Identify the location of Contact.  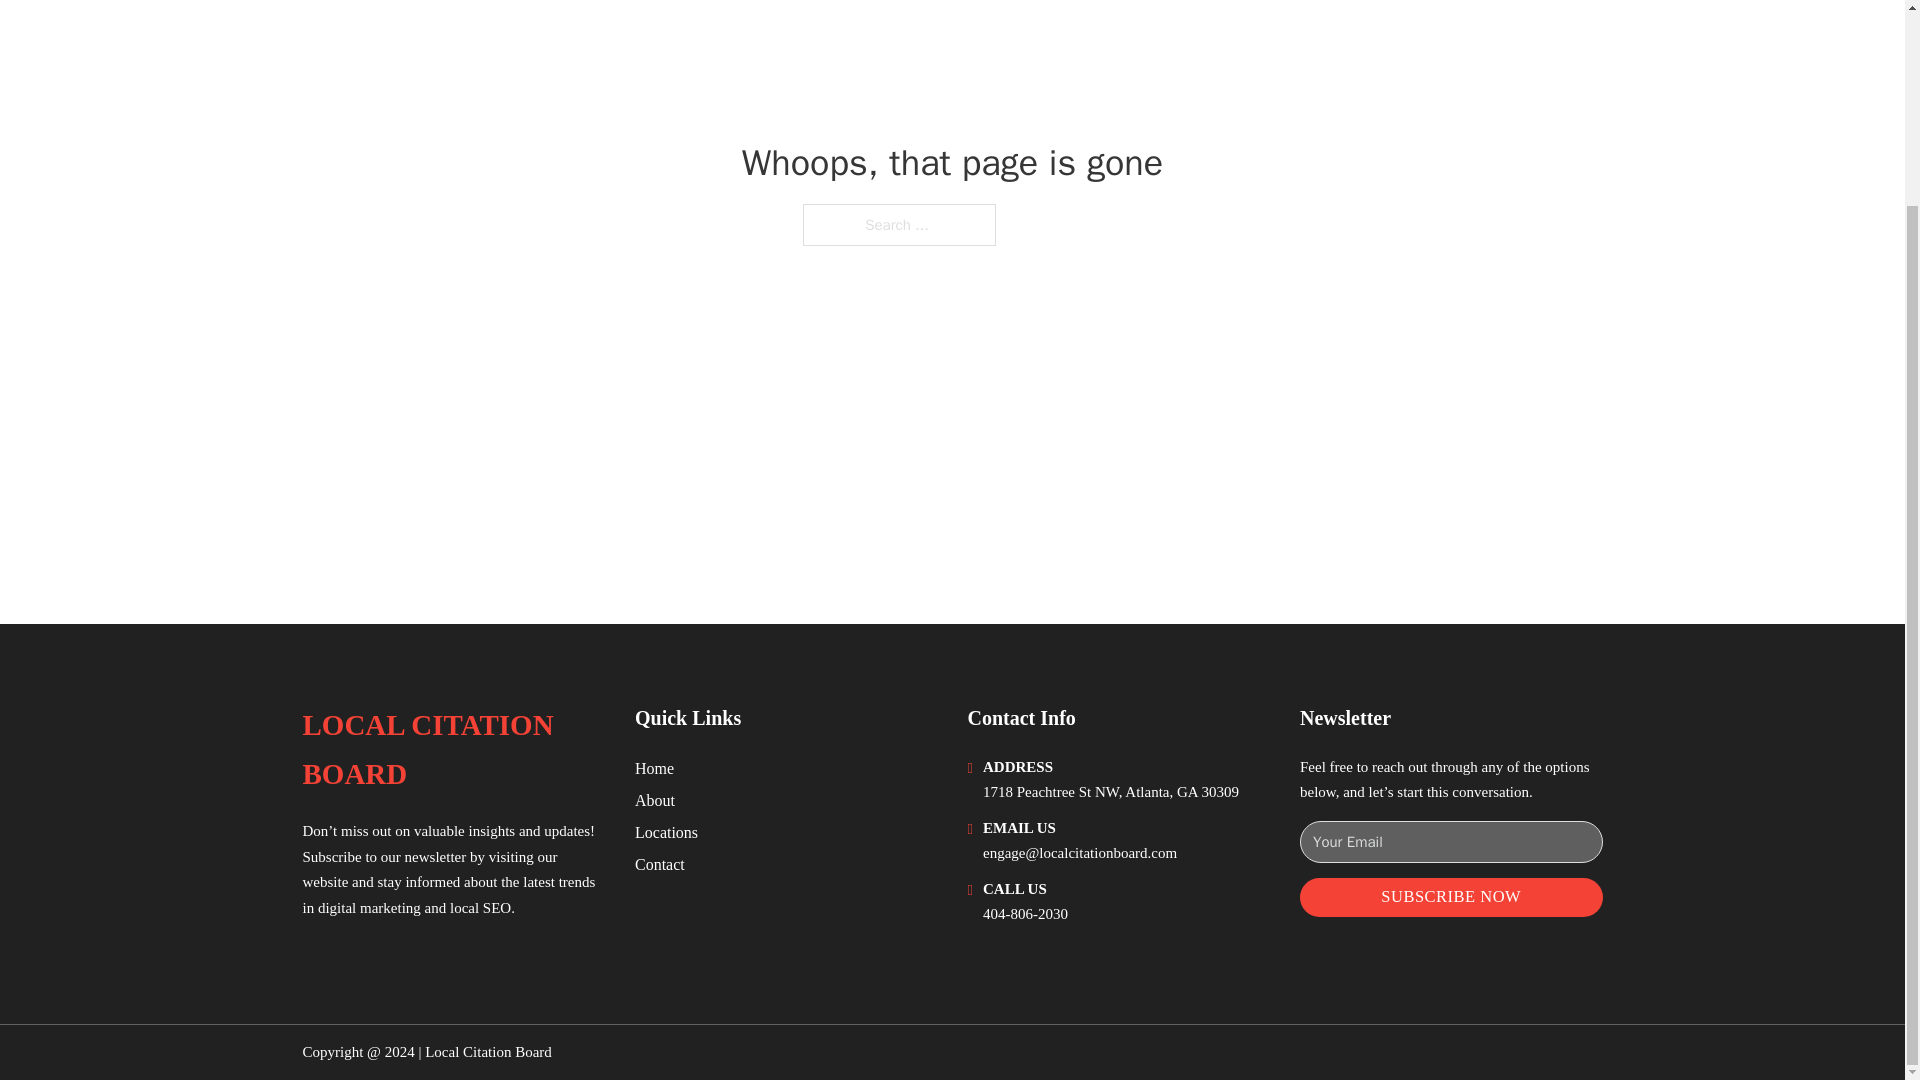
(660, 864).